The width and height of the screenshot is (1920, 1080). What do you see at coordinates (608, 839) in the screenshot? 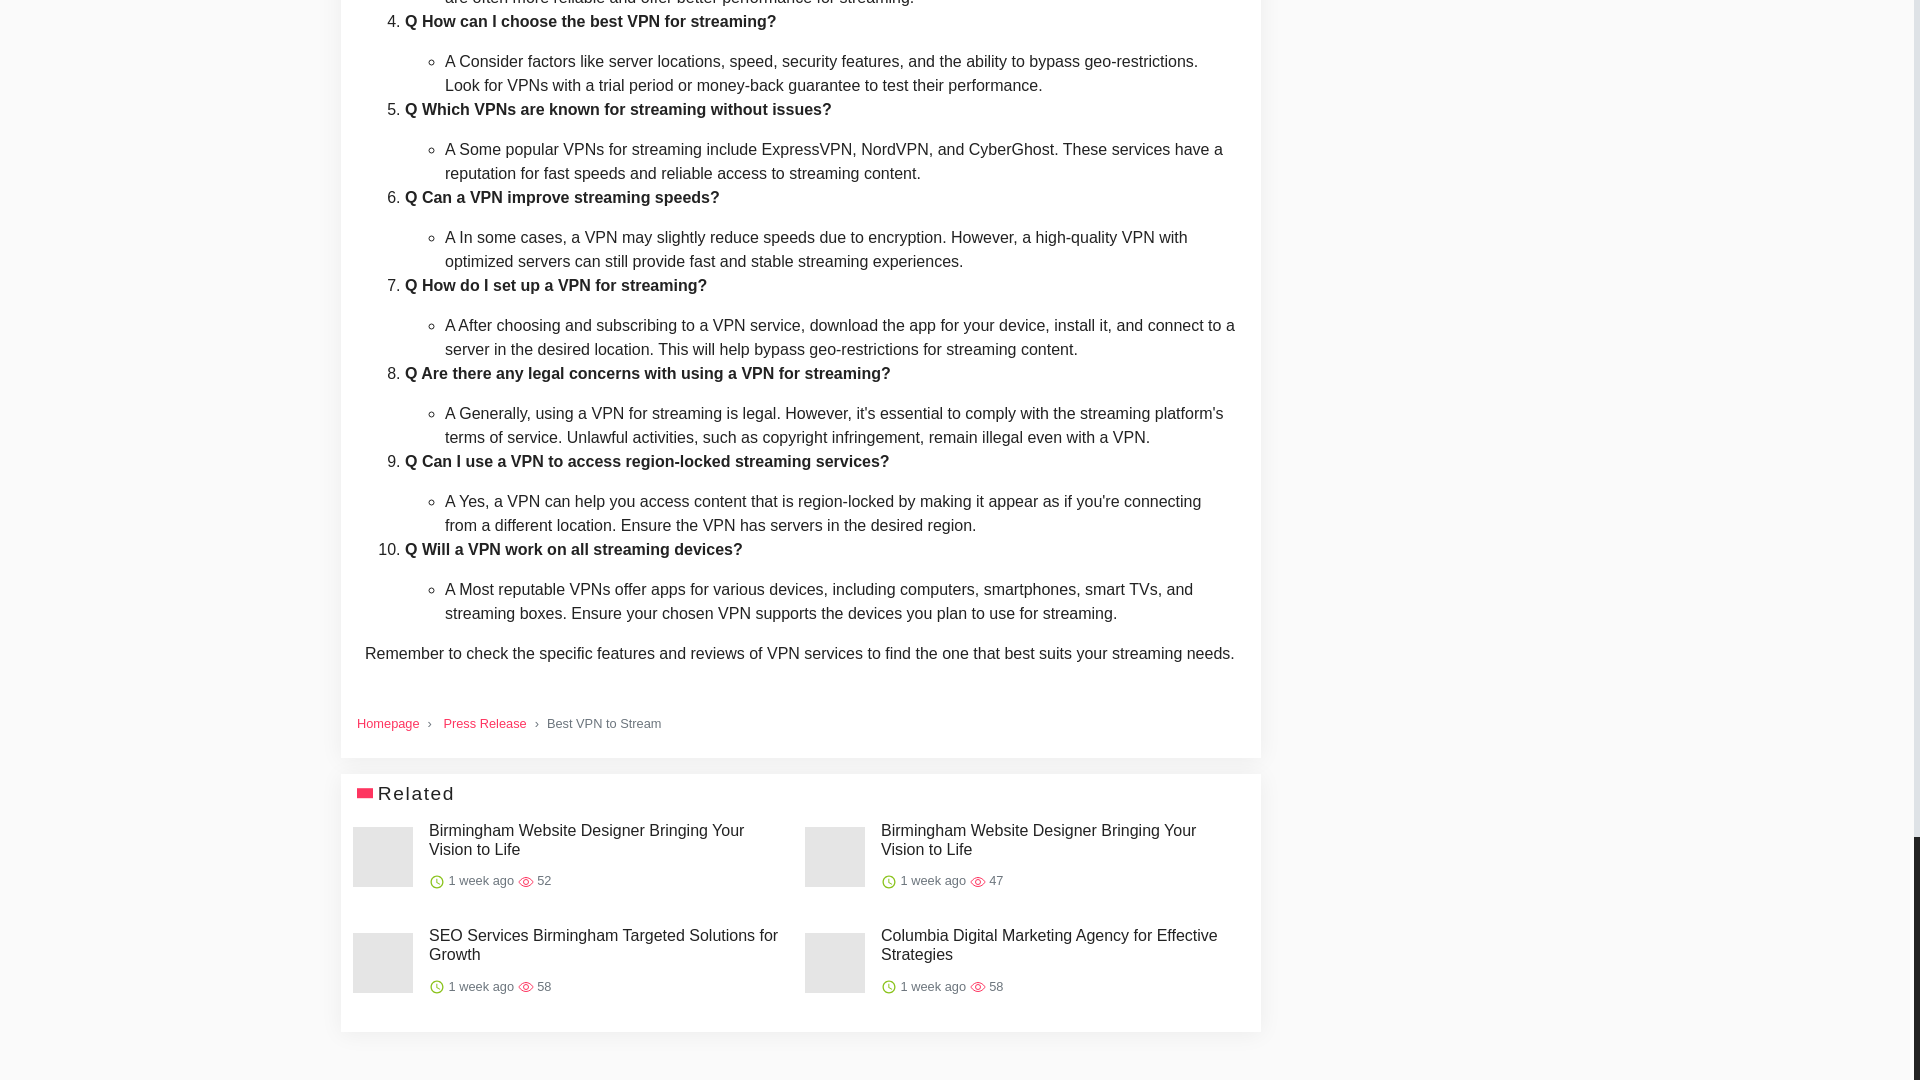
I see `Birmingham Website Designer Bringing Your Vision to Life` at bounding box center [608, 839].